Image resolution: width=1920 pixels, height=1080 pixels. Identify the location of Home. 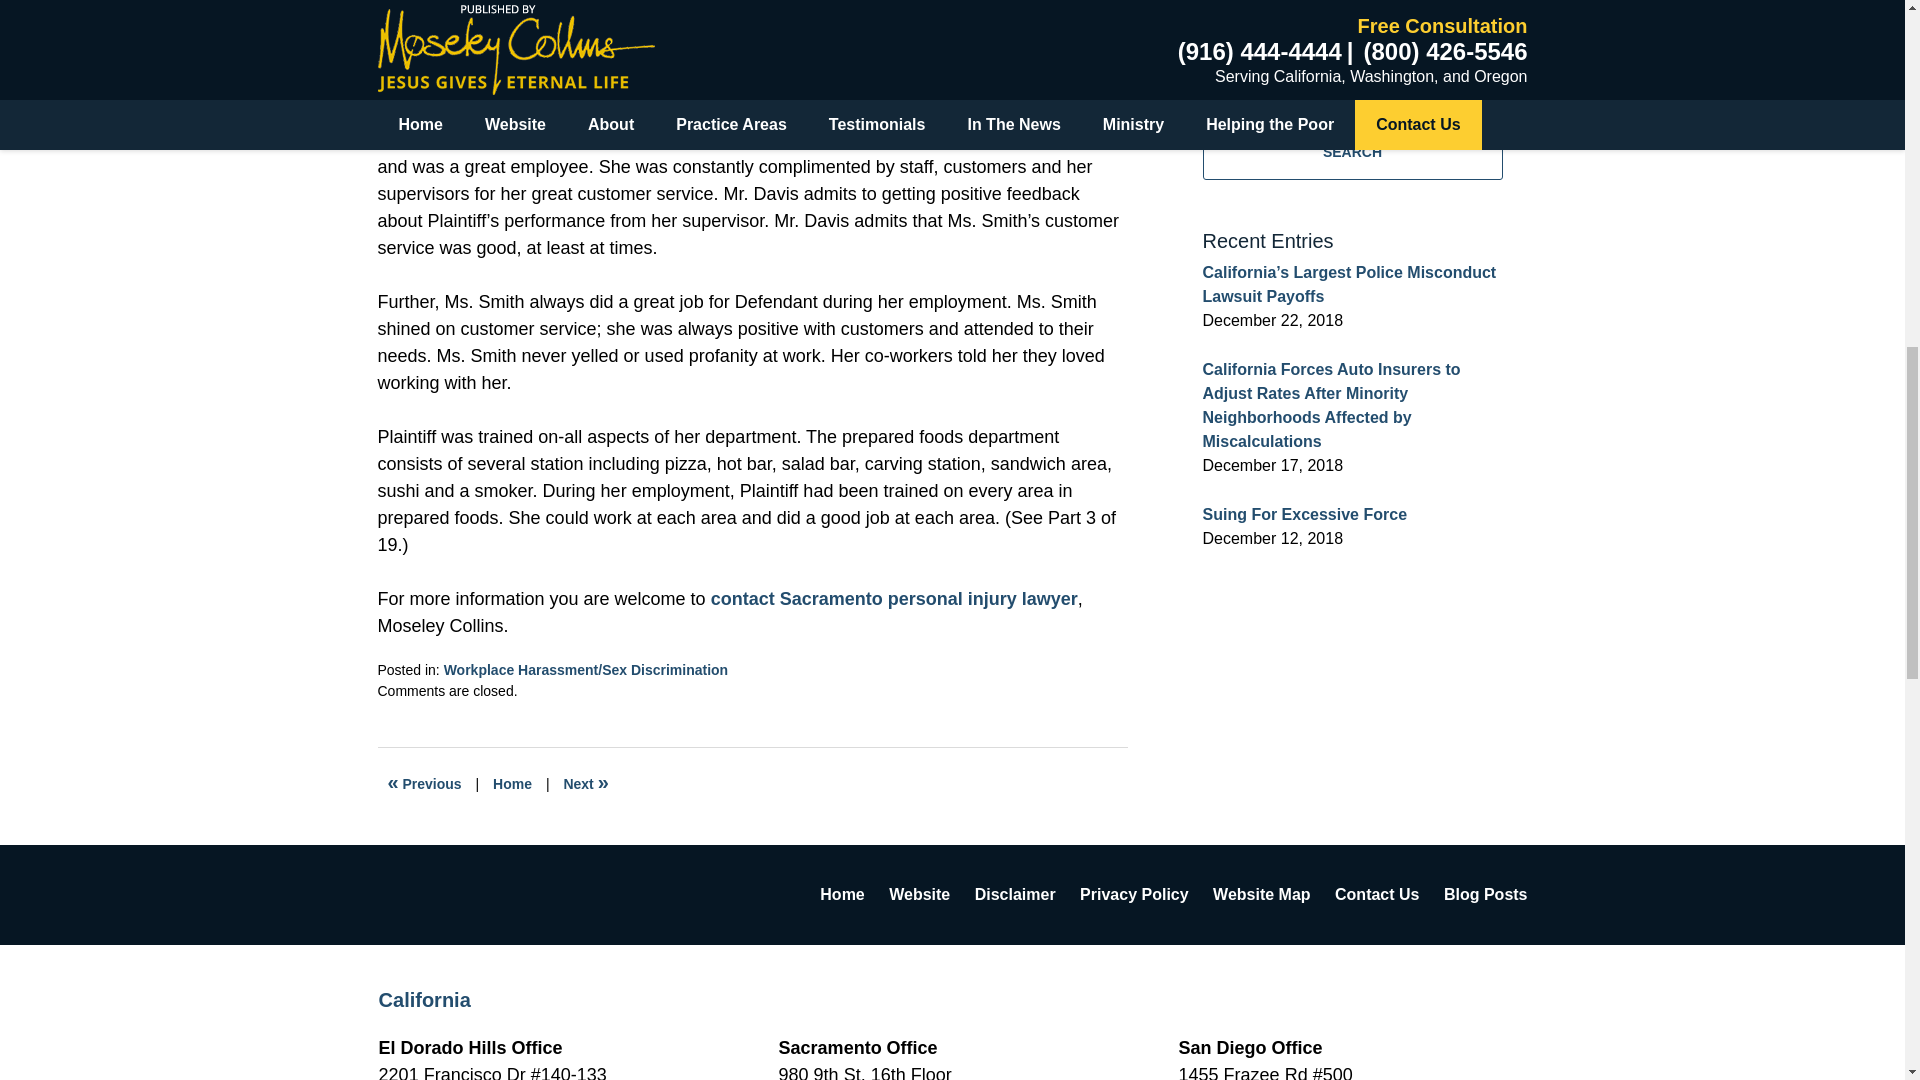
(512, 784).